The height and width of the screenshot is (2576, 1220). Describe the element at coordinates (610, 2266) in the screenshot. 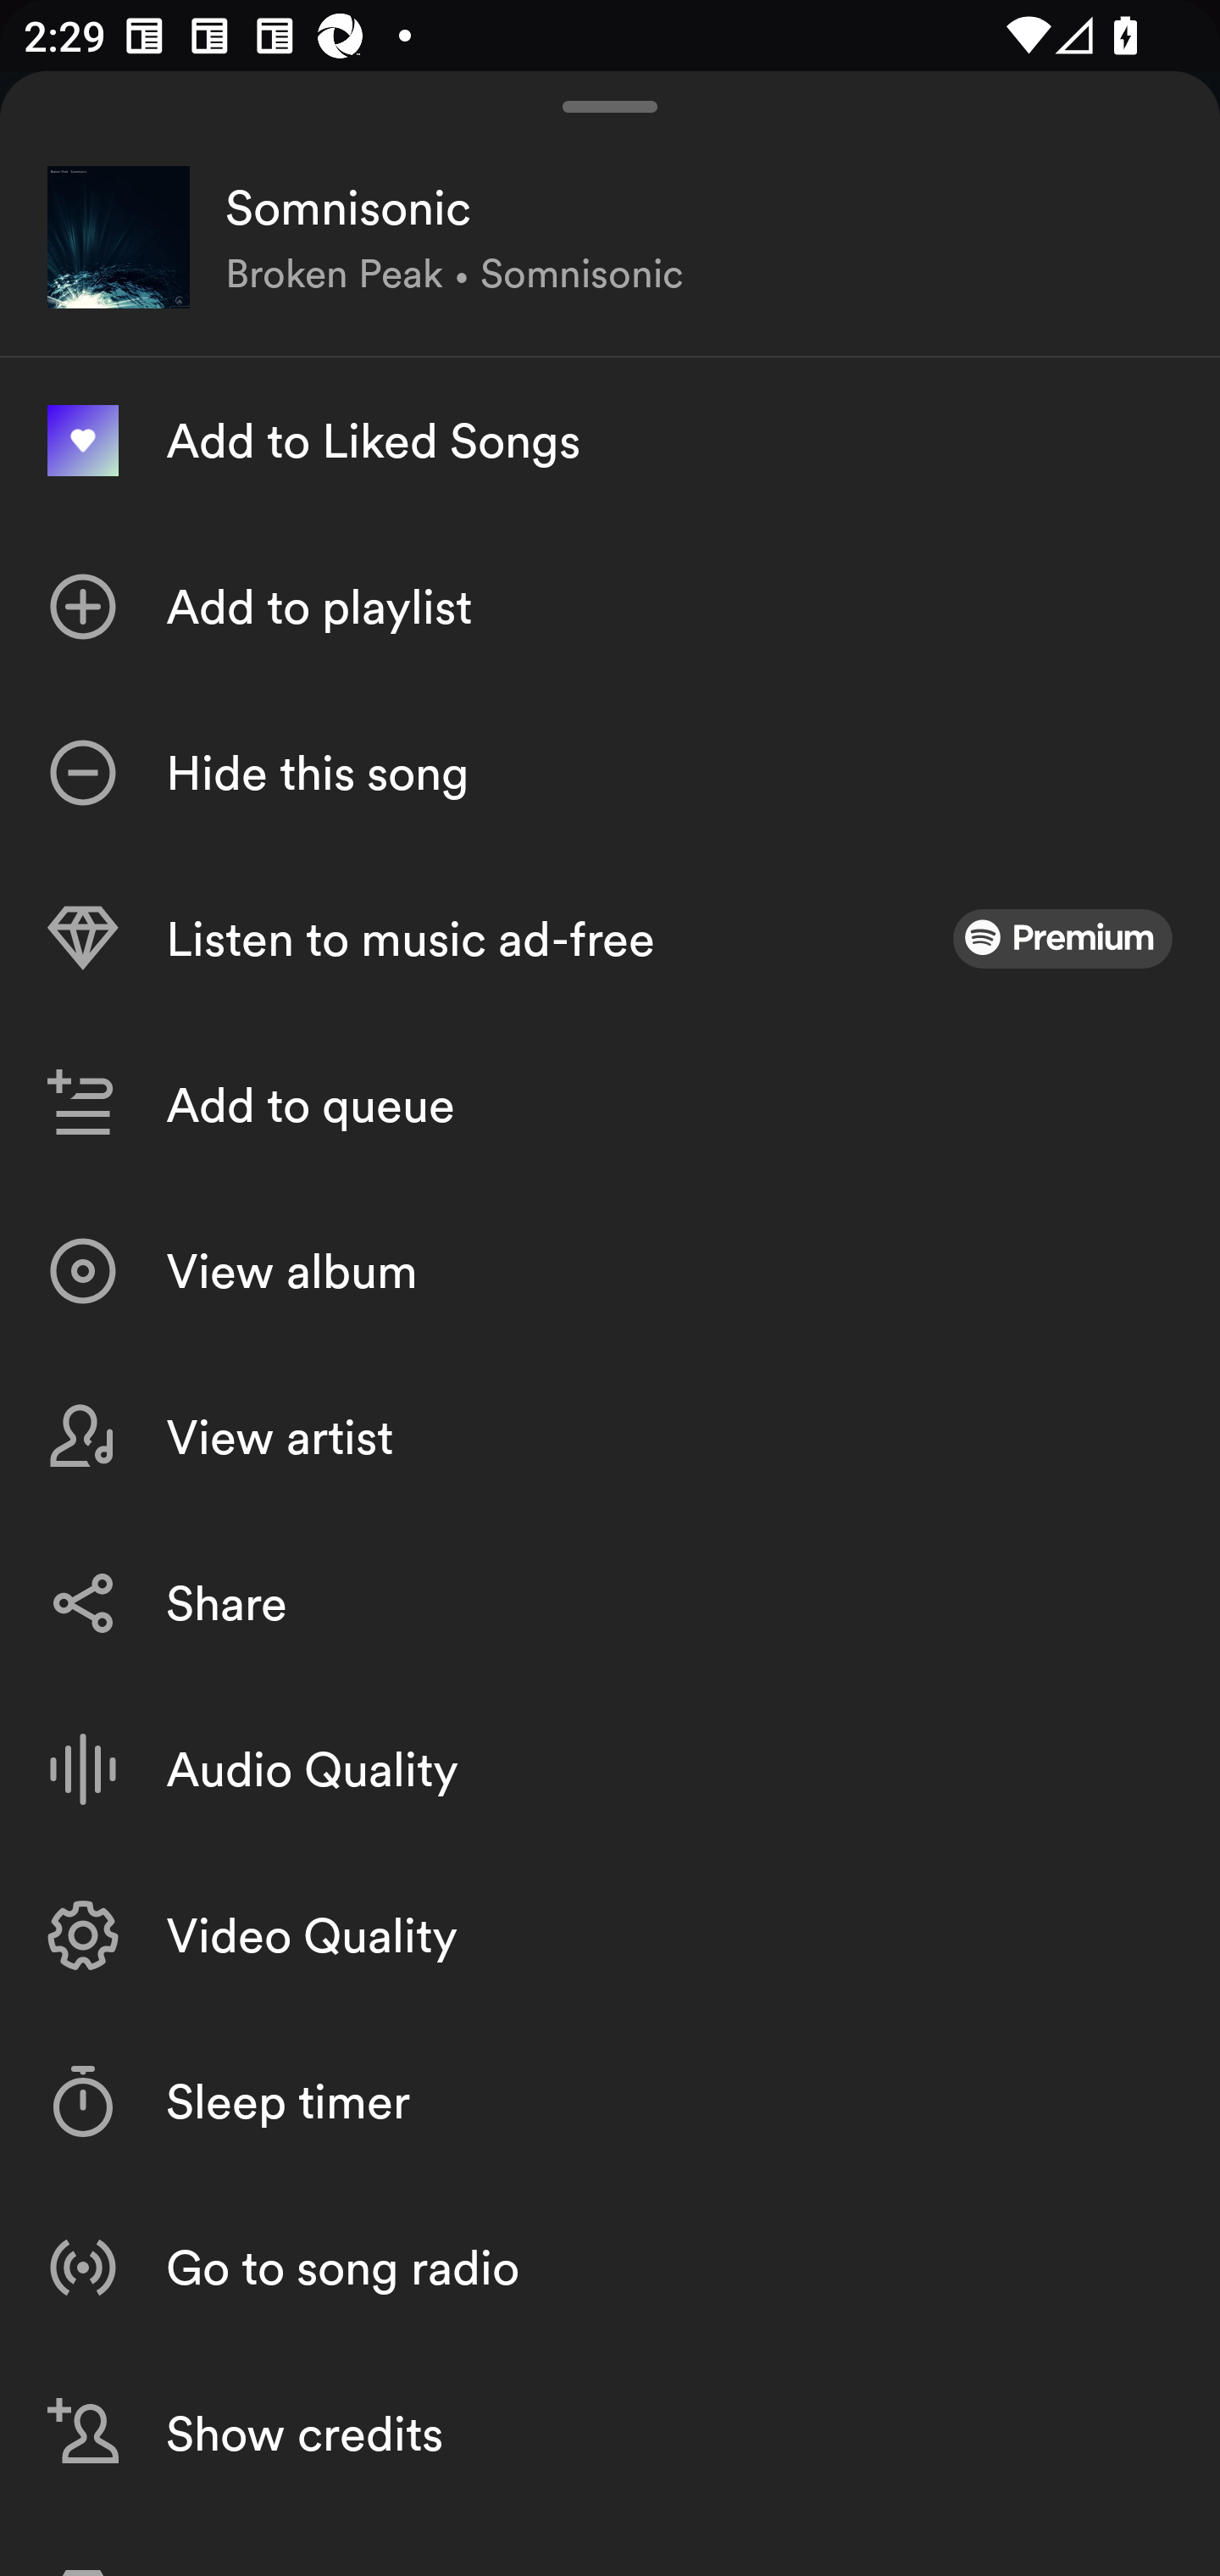

I see `Go to song radio` at that location.